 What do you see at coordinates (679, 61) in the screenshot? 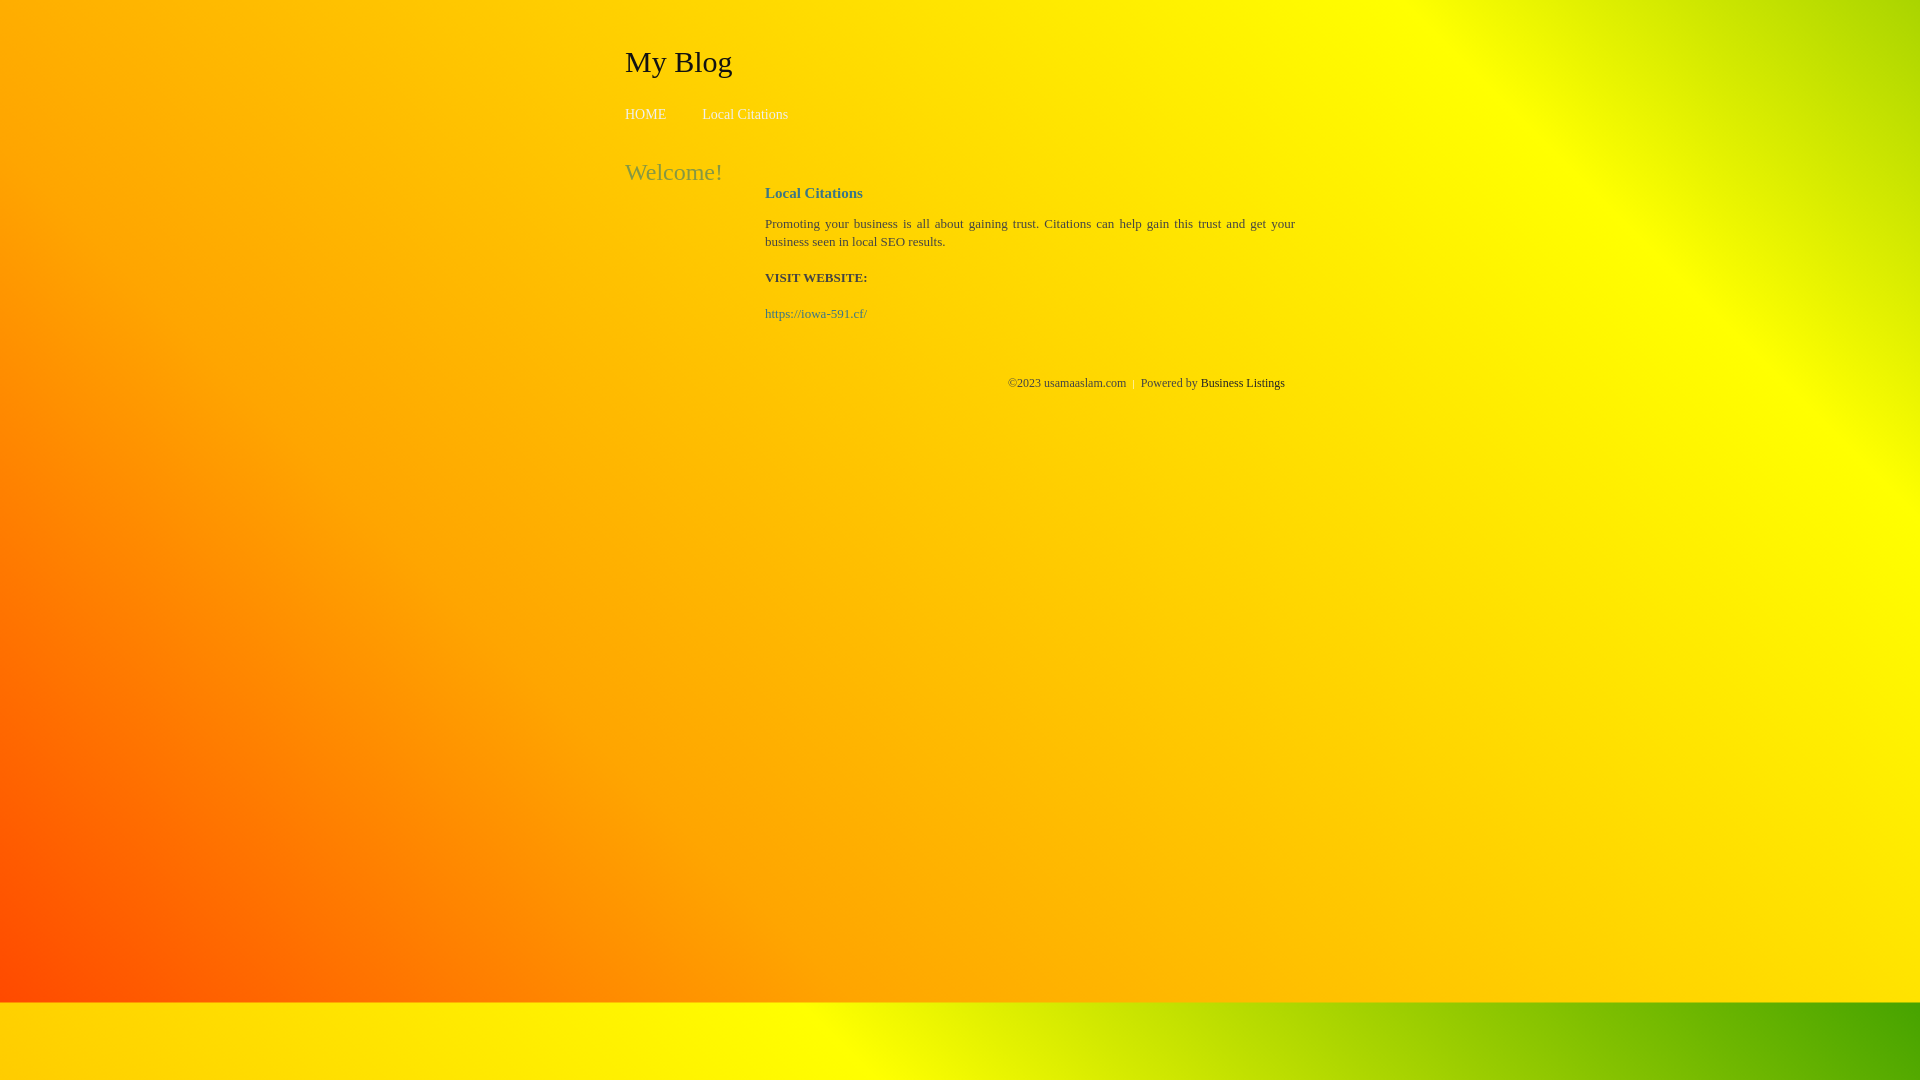
I see `My Blog` at bounding box center [679, 61].